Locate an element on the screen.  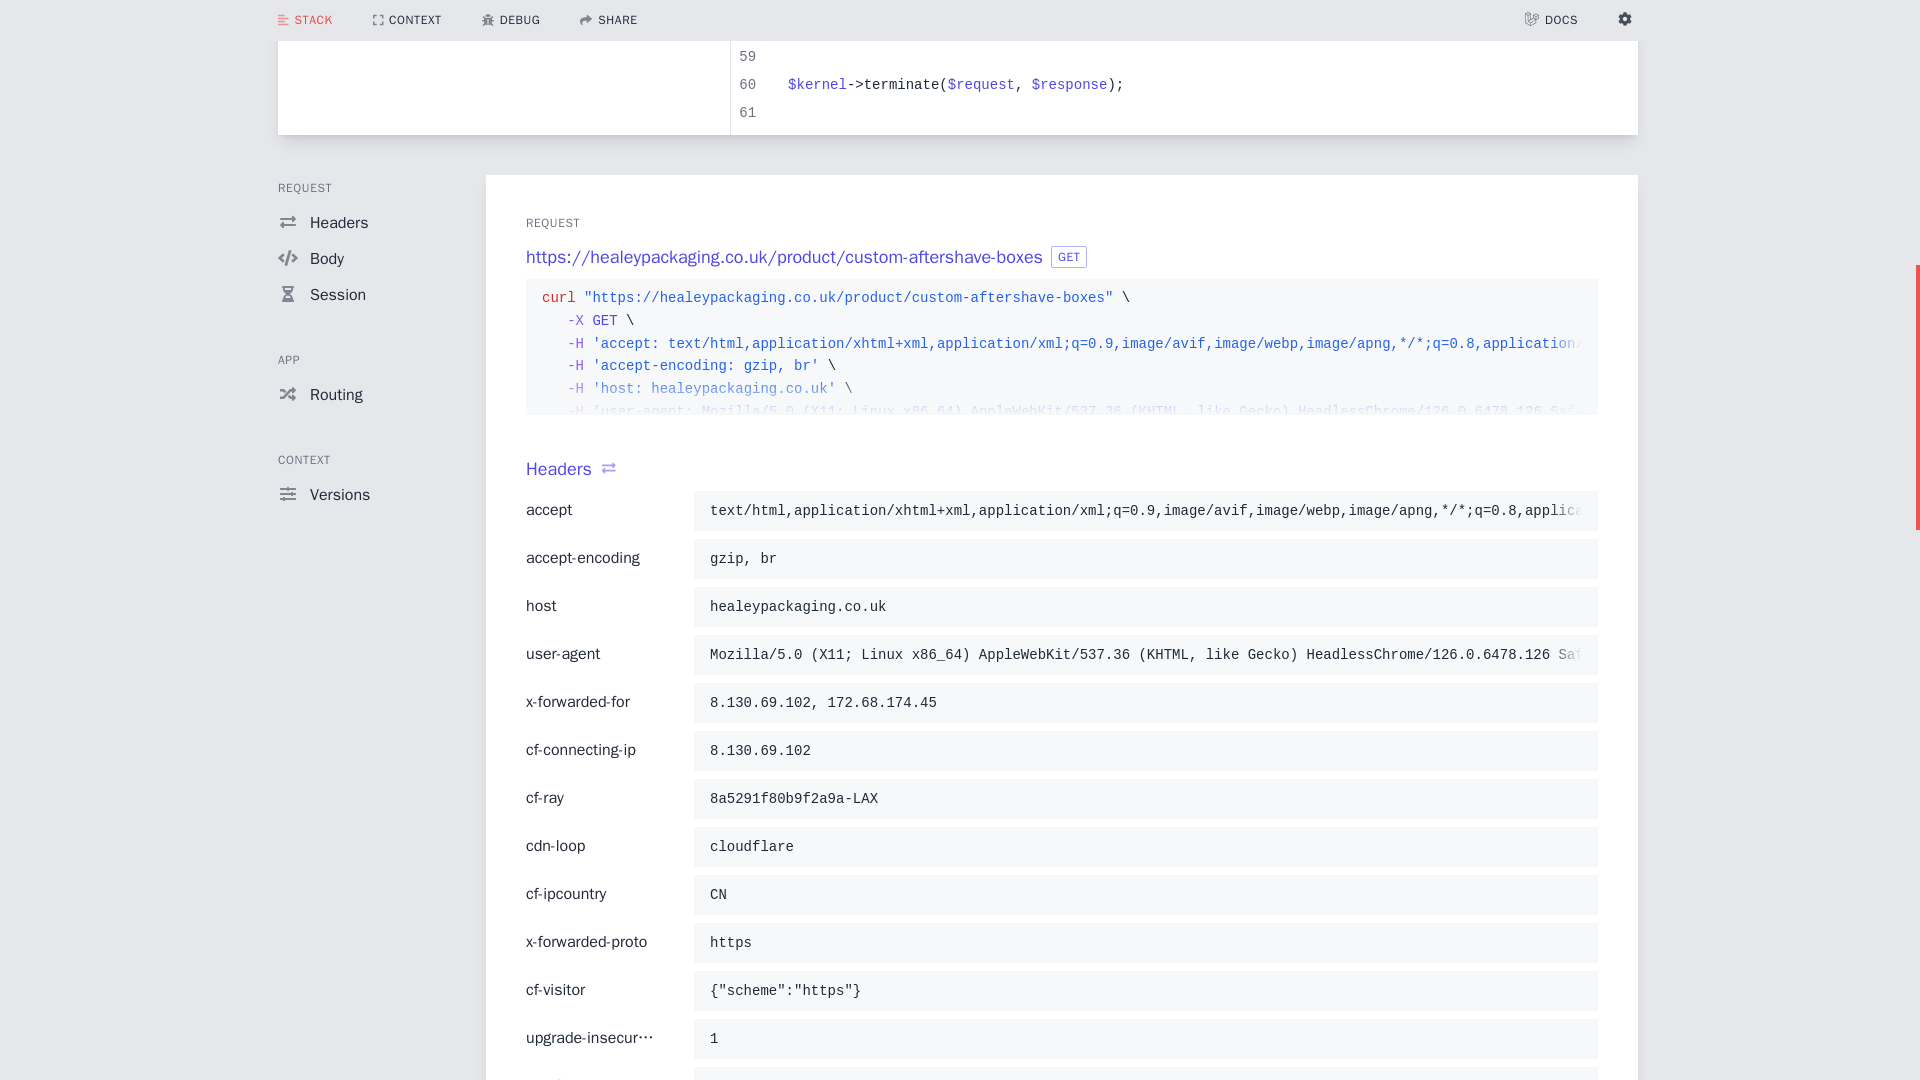
8a5291f80b9f2a9a-LAX is located at coordinates (1145, 799).